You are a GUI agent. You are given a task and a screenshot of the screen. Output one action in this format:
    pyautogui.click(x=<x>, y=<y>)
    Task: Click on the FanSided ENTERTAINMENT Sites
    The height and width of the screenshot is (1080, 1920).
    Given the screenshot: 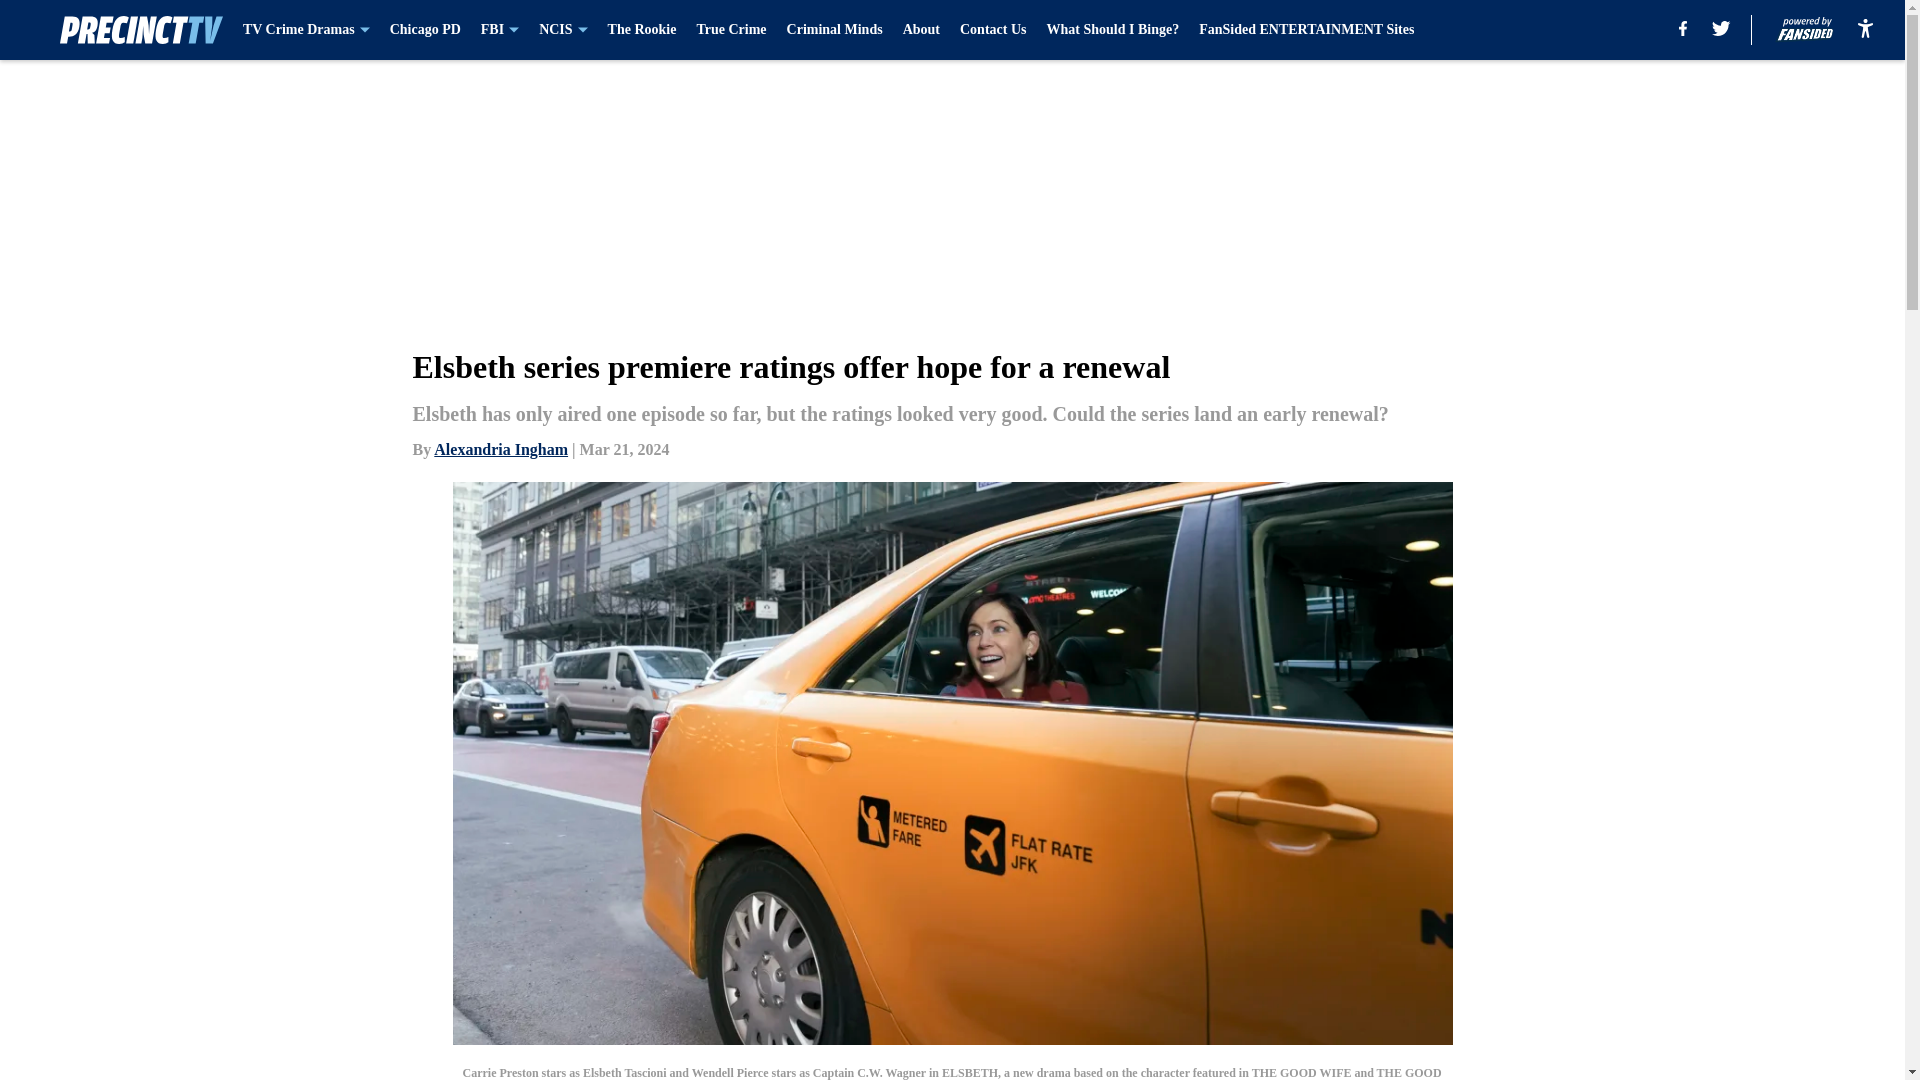 What is the action you would take?
    pyautogui.click(x=1306, y=30)
    